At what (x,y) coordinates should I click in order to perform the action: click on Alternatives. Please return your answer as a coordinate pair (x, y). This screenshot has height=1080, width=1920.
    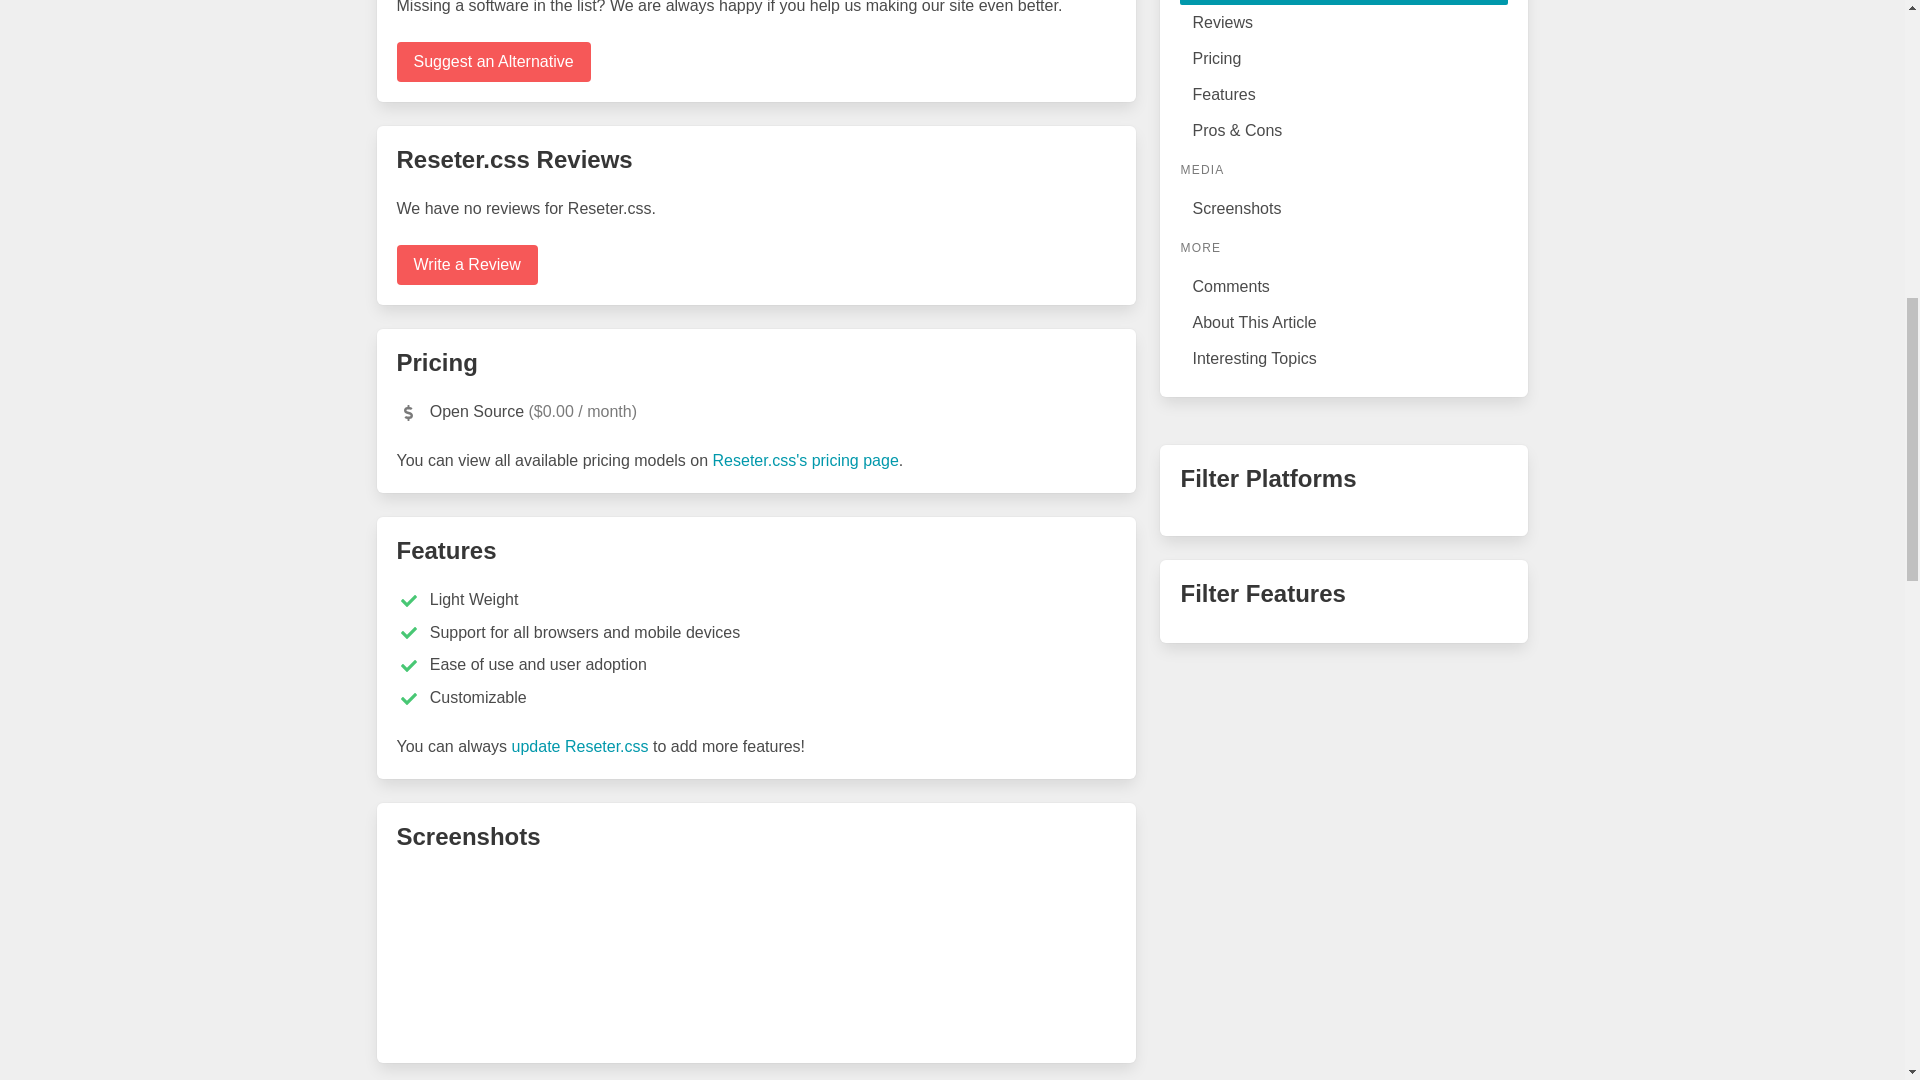
    Looking at the image, I should click on (1344, 2).